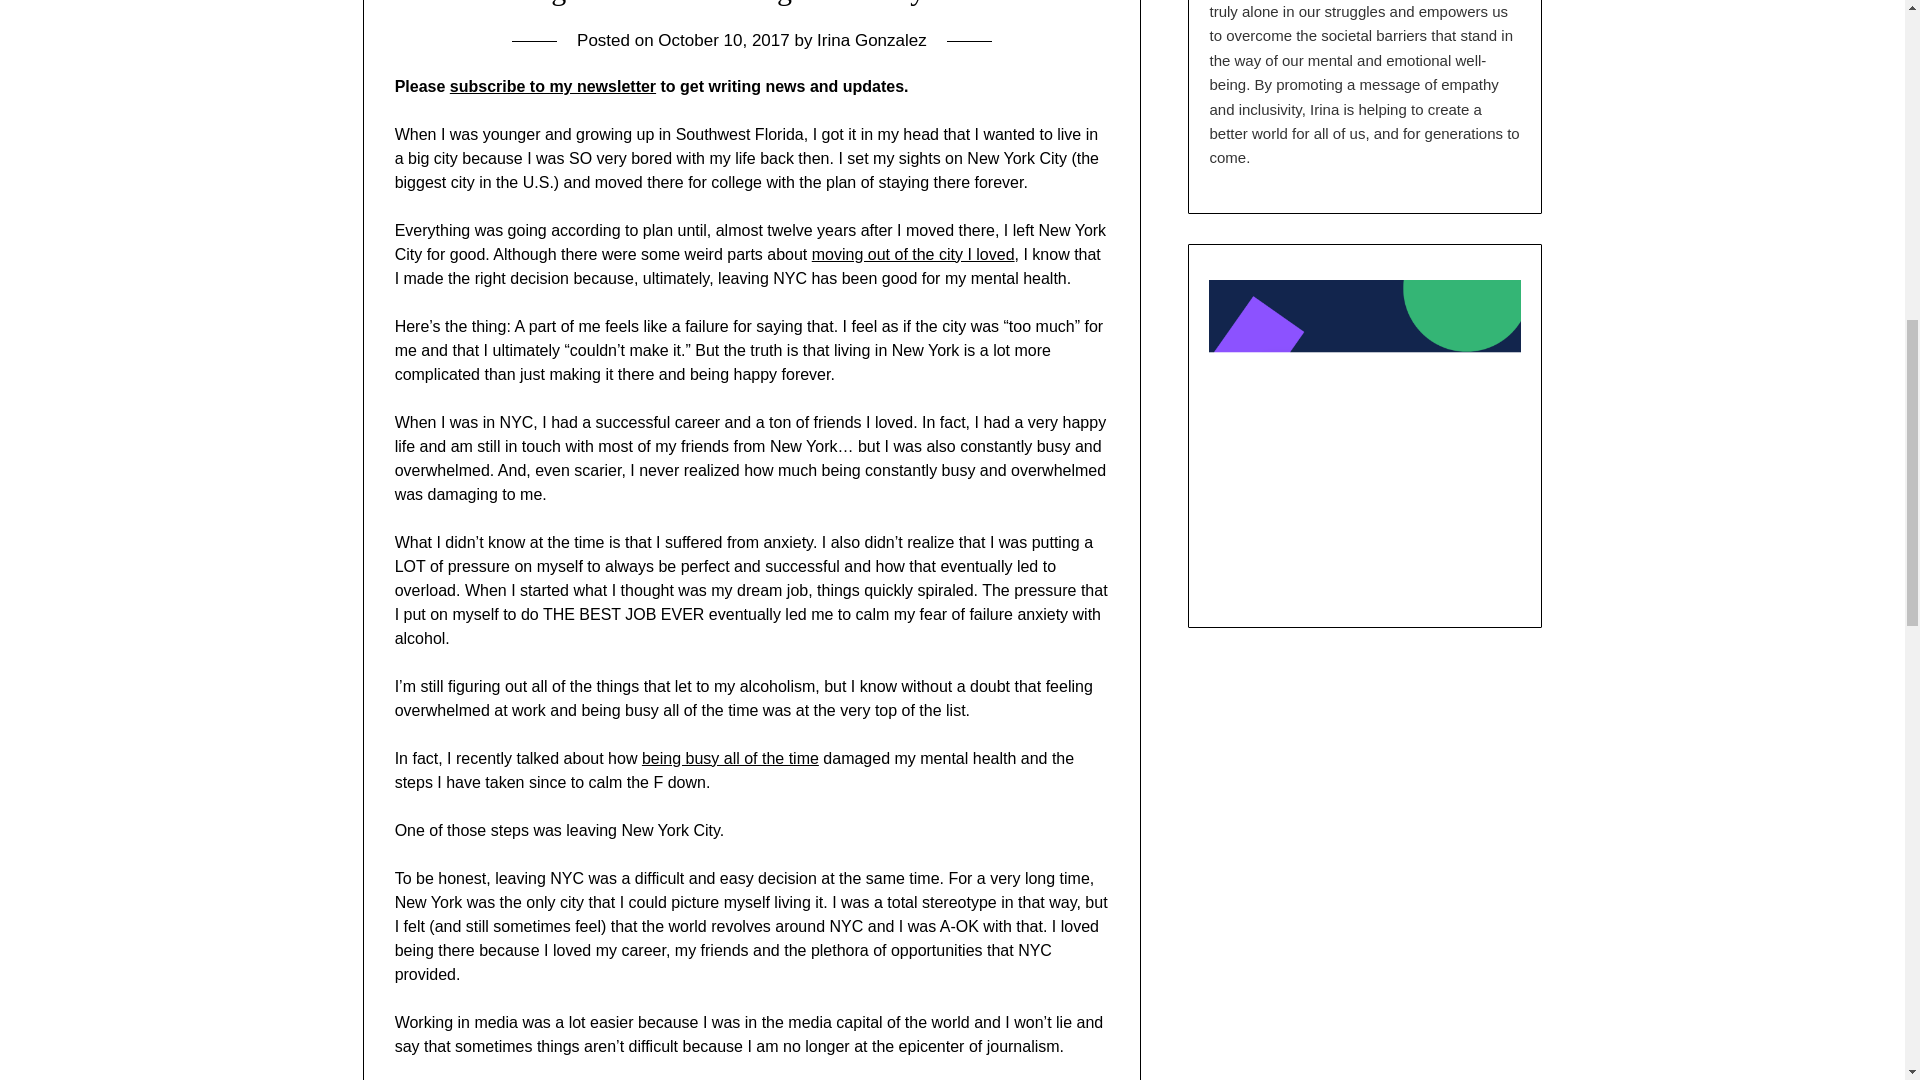 The height and width of the screenshot is (1080, 1920). I want to click on being busy all of the time, so click(730, 758).